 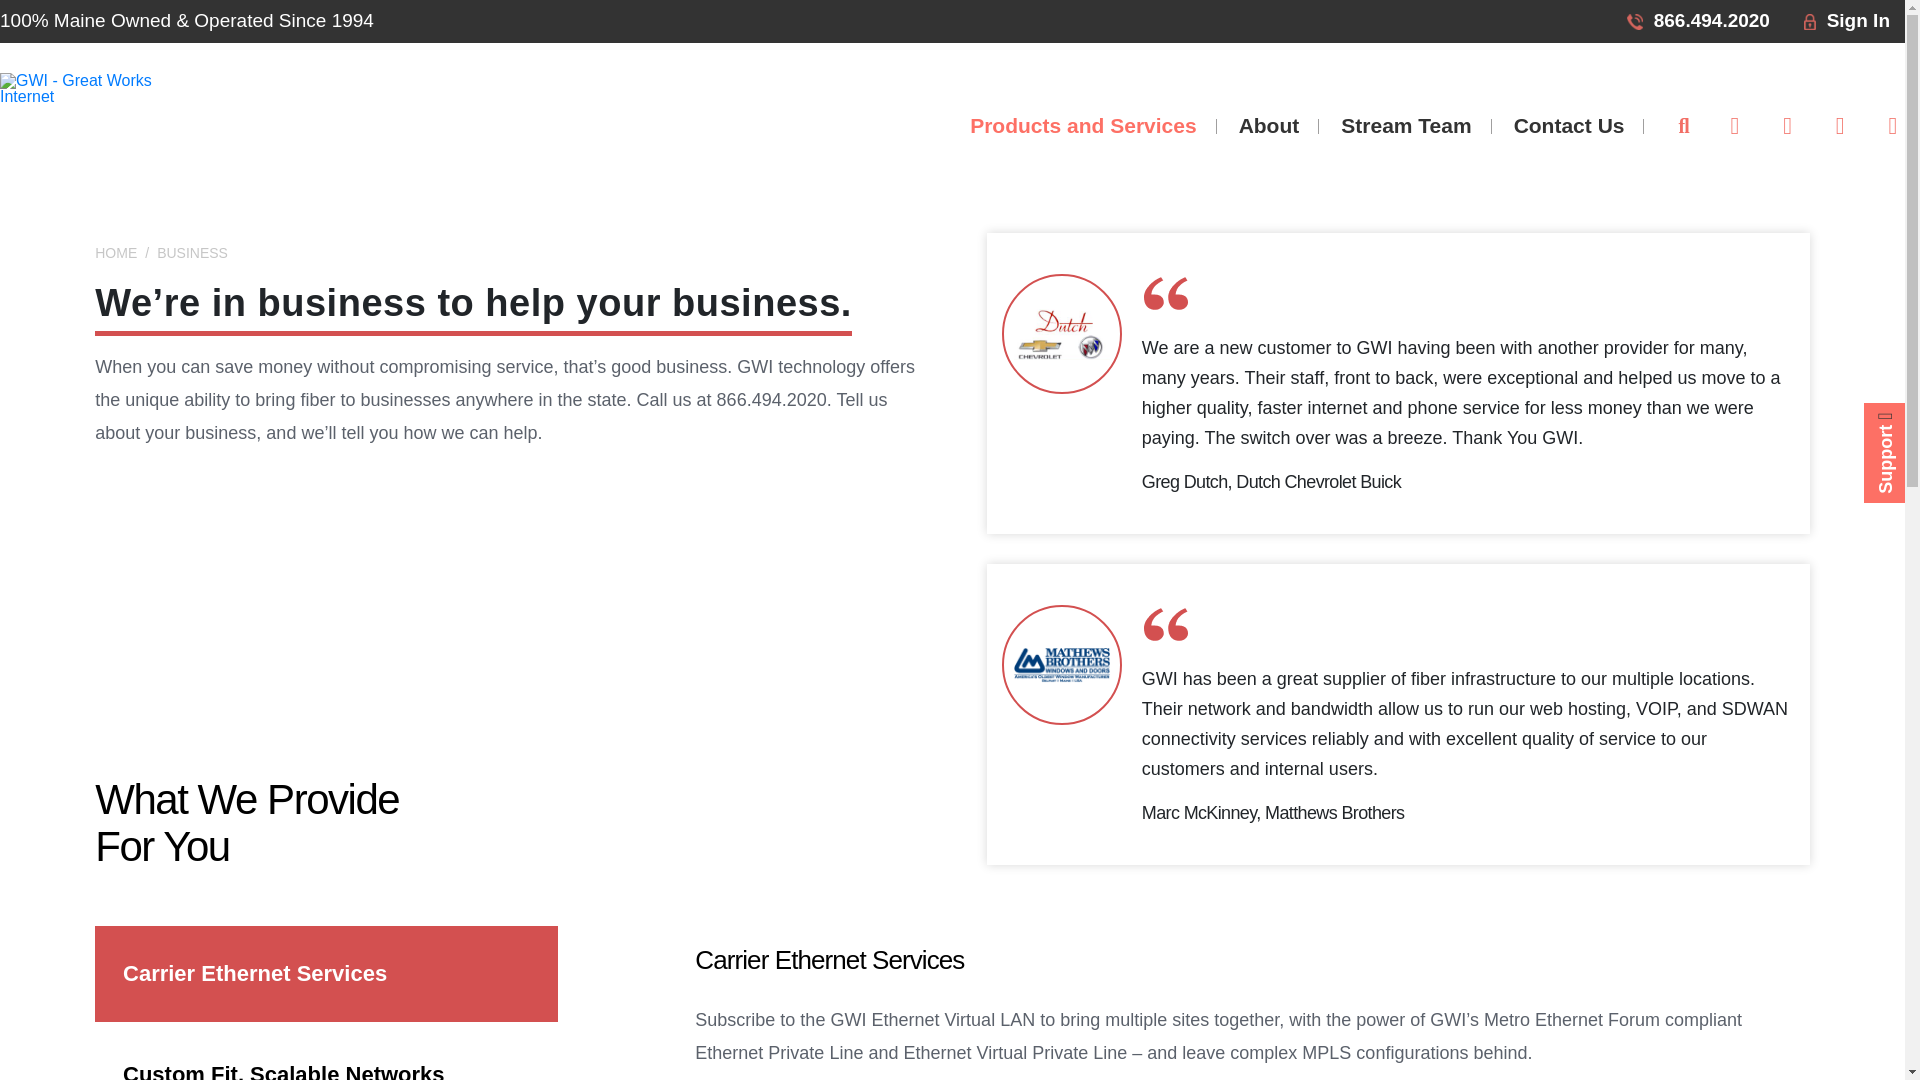 I want to click on Carrier Ethernet Services, so click(x=326, y=973).